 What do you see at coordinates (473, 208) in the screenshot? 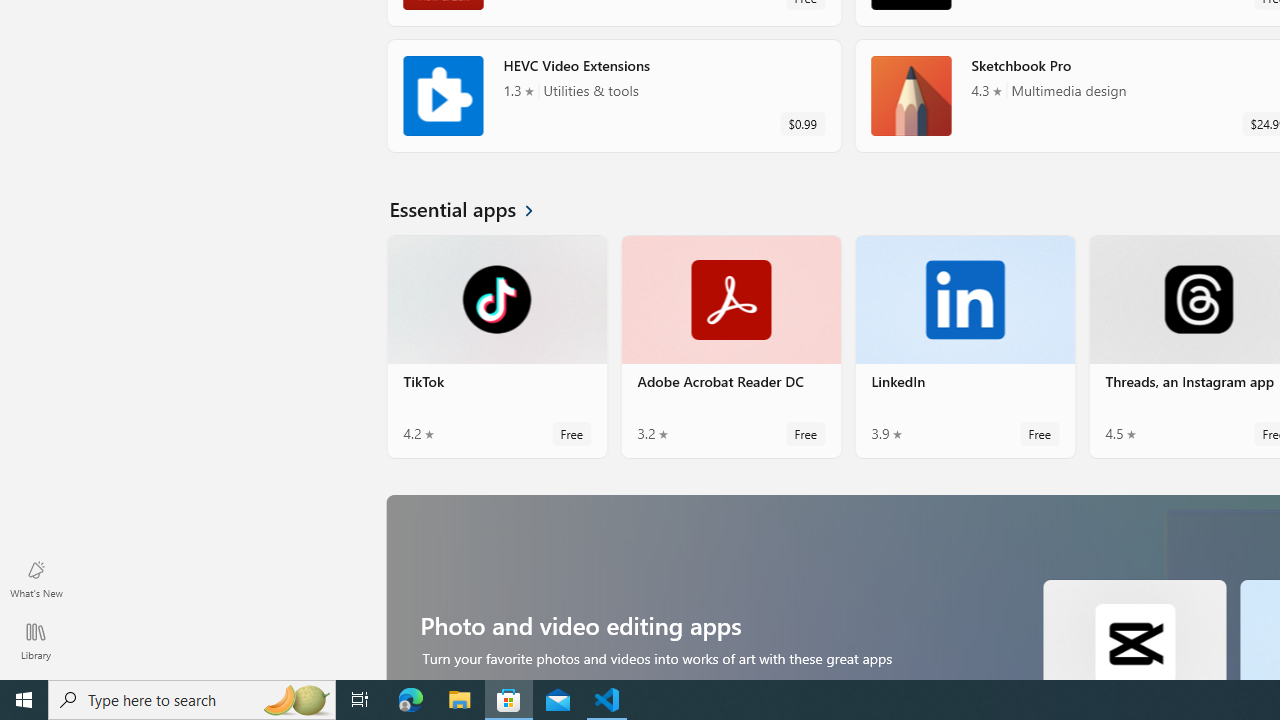
I see `See all  Essential apps` at bounding box center [473, 208].